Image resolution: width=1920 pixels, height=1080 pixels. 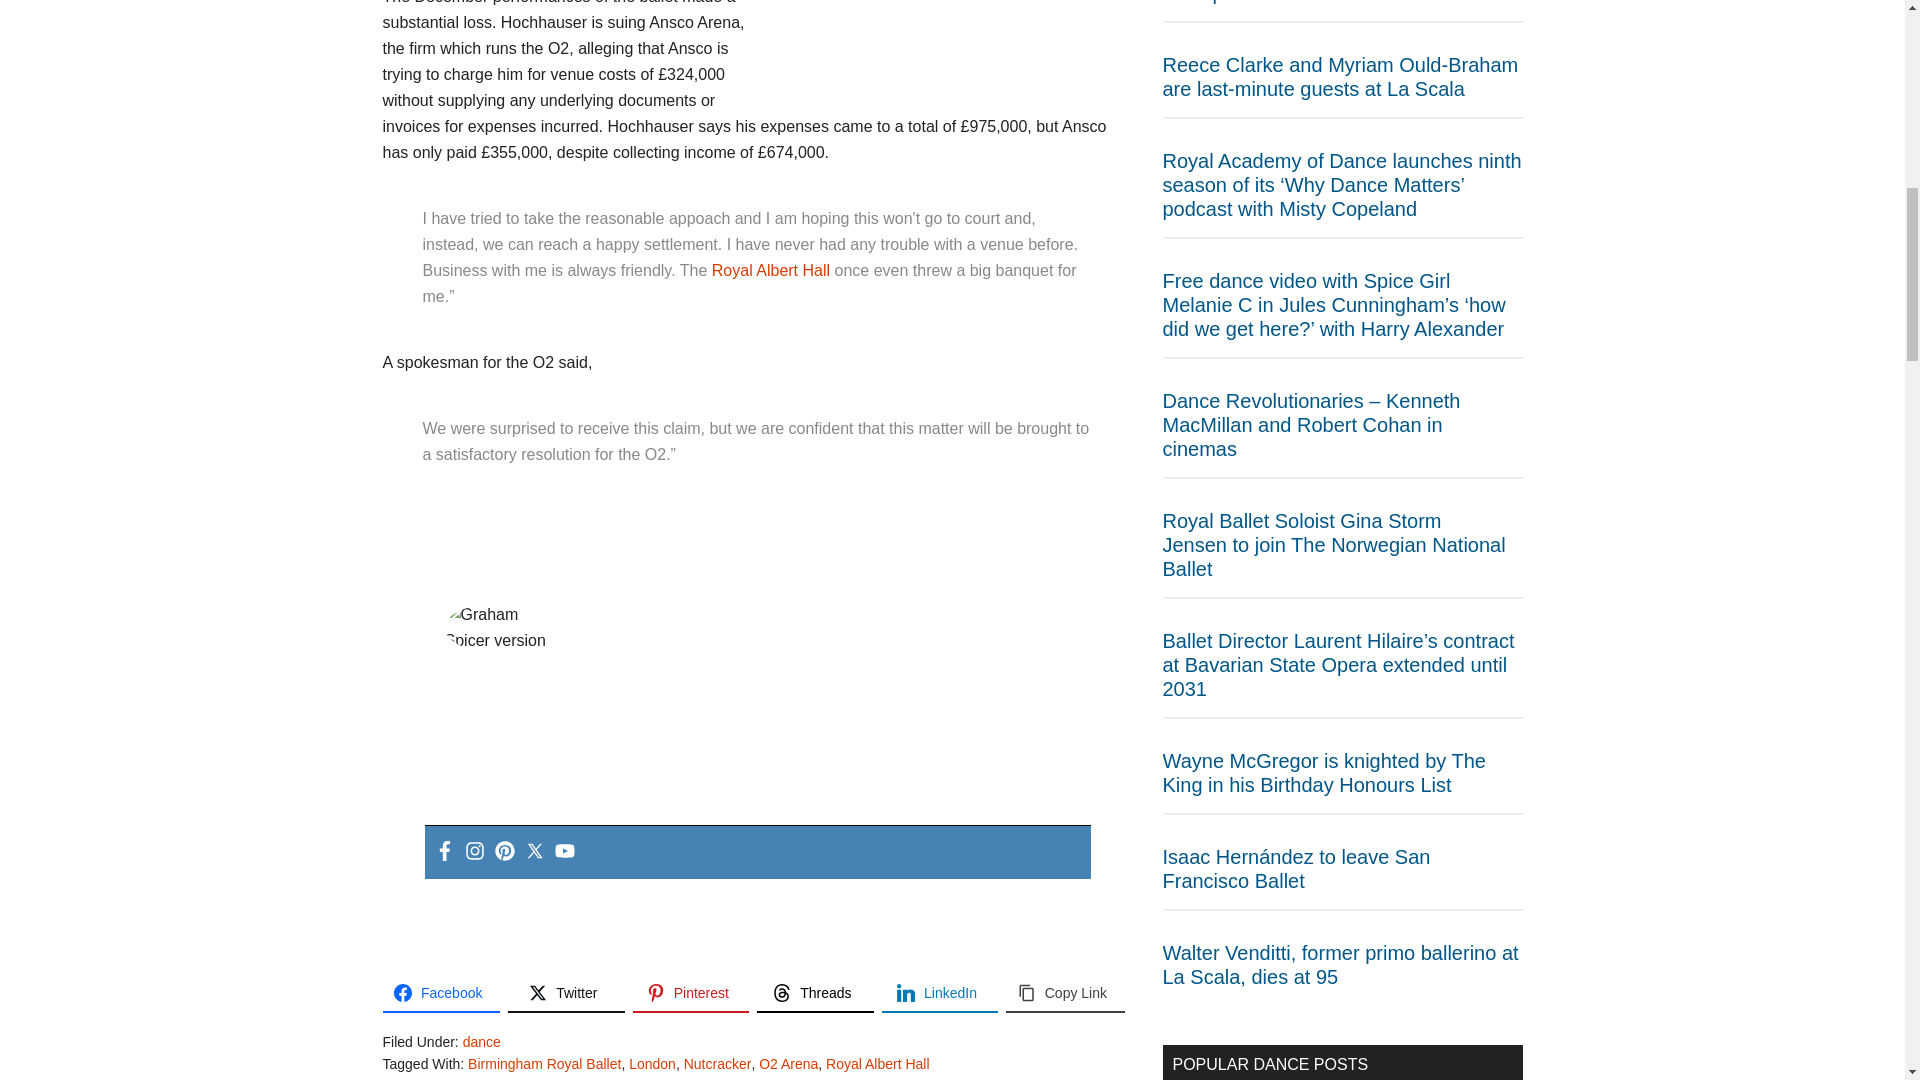 What do you see at coordinates (770, 270) in the screenshot?
I see `Posts tagged with Royal Albert Hall` at bounding box center [770, 270].